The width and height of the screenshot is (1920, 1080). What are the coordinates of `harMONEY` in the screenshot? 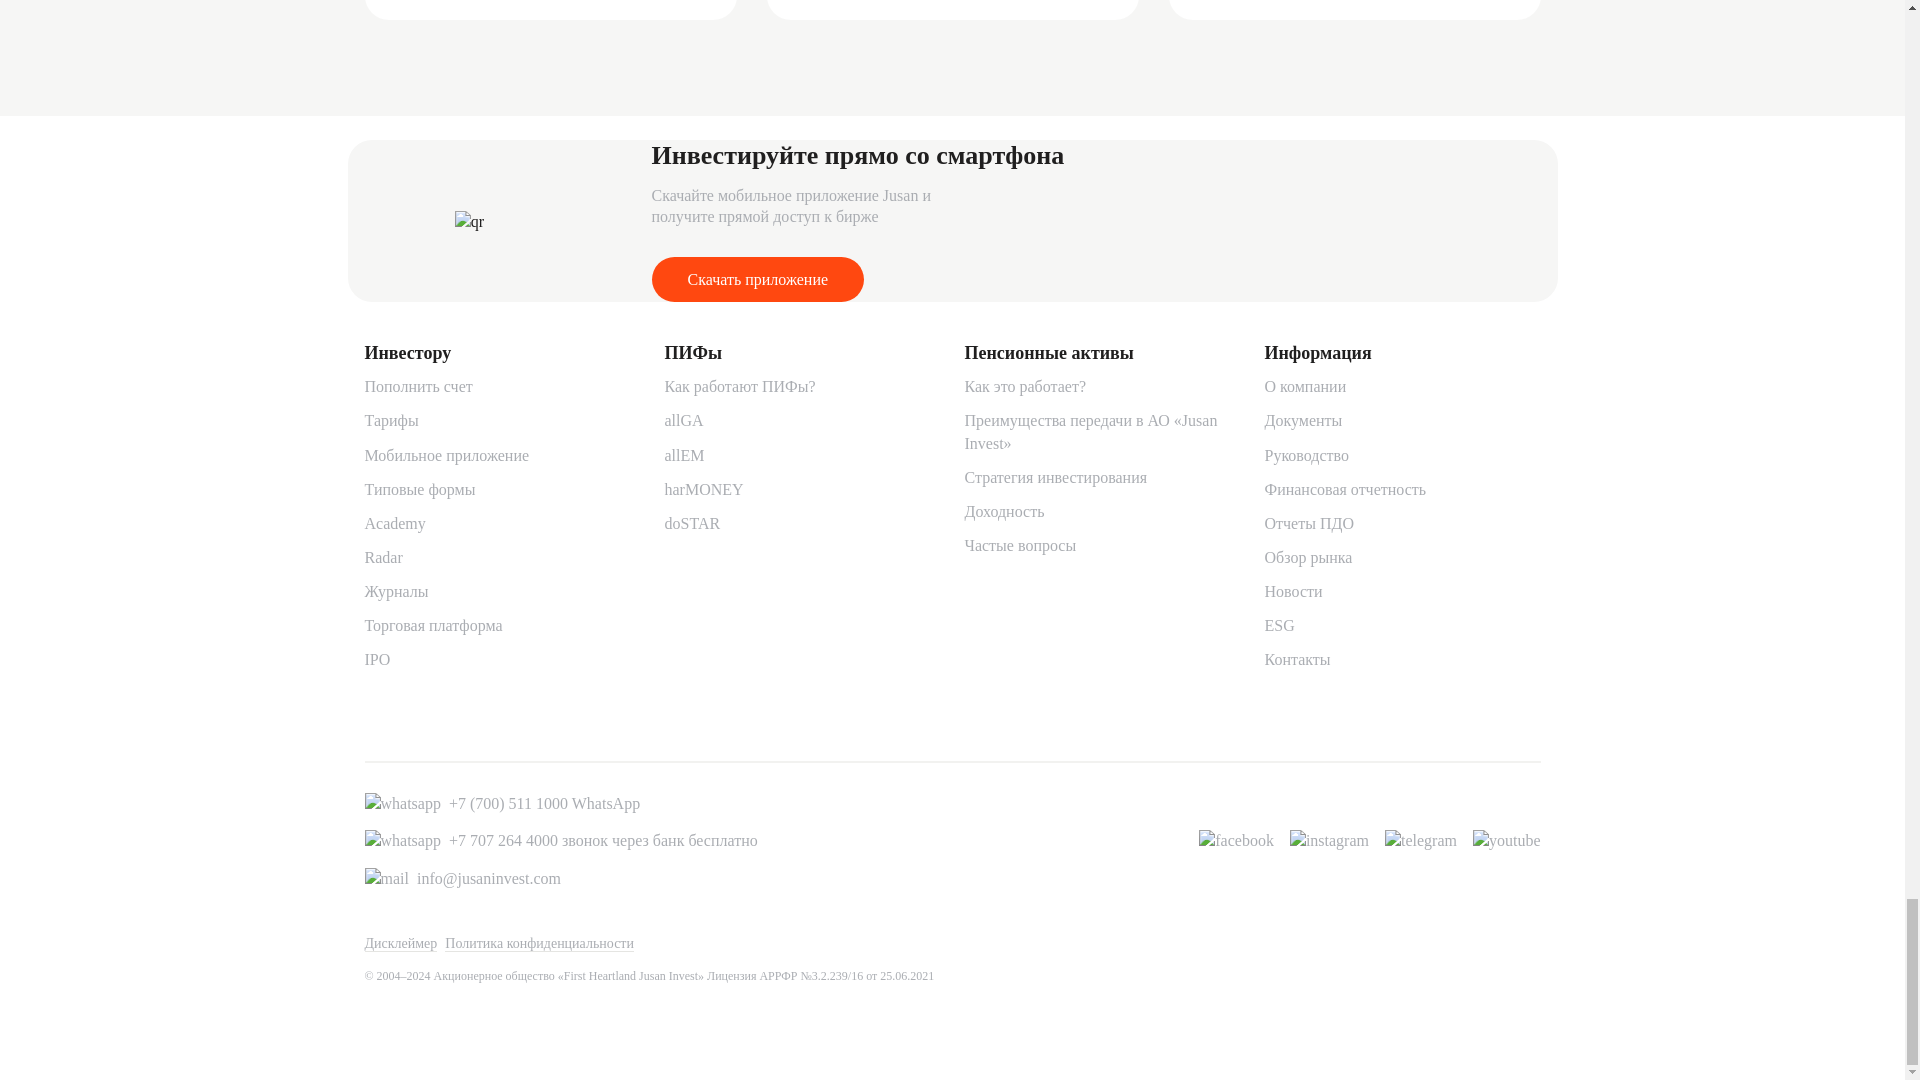 It's located at (704, 488).